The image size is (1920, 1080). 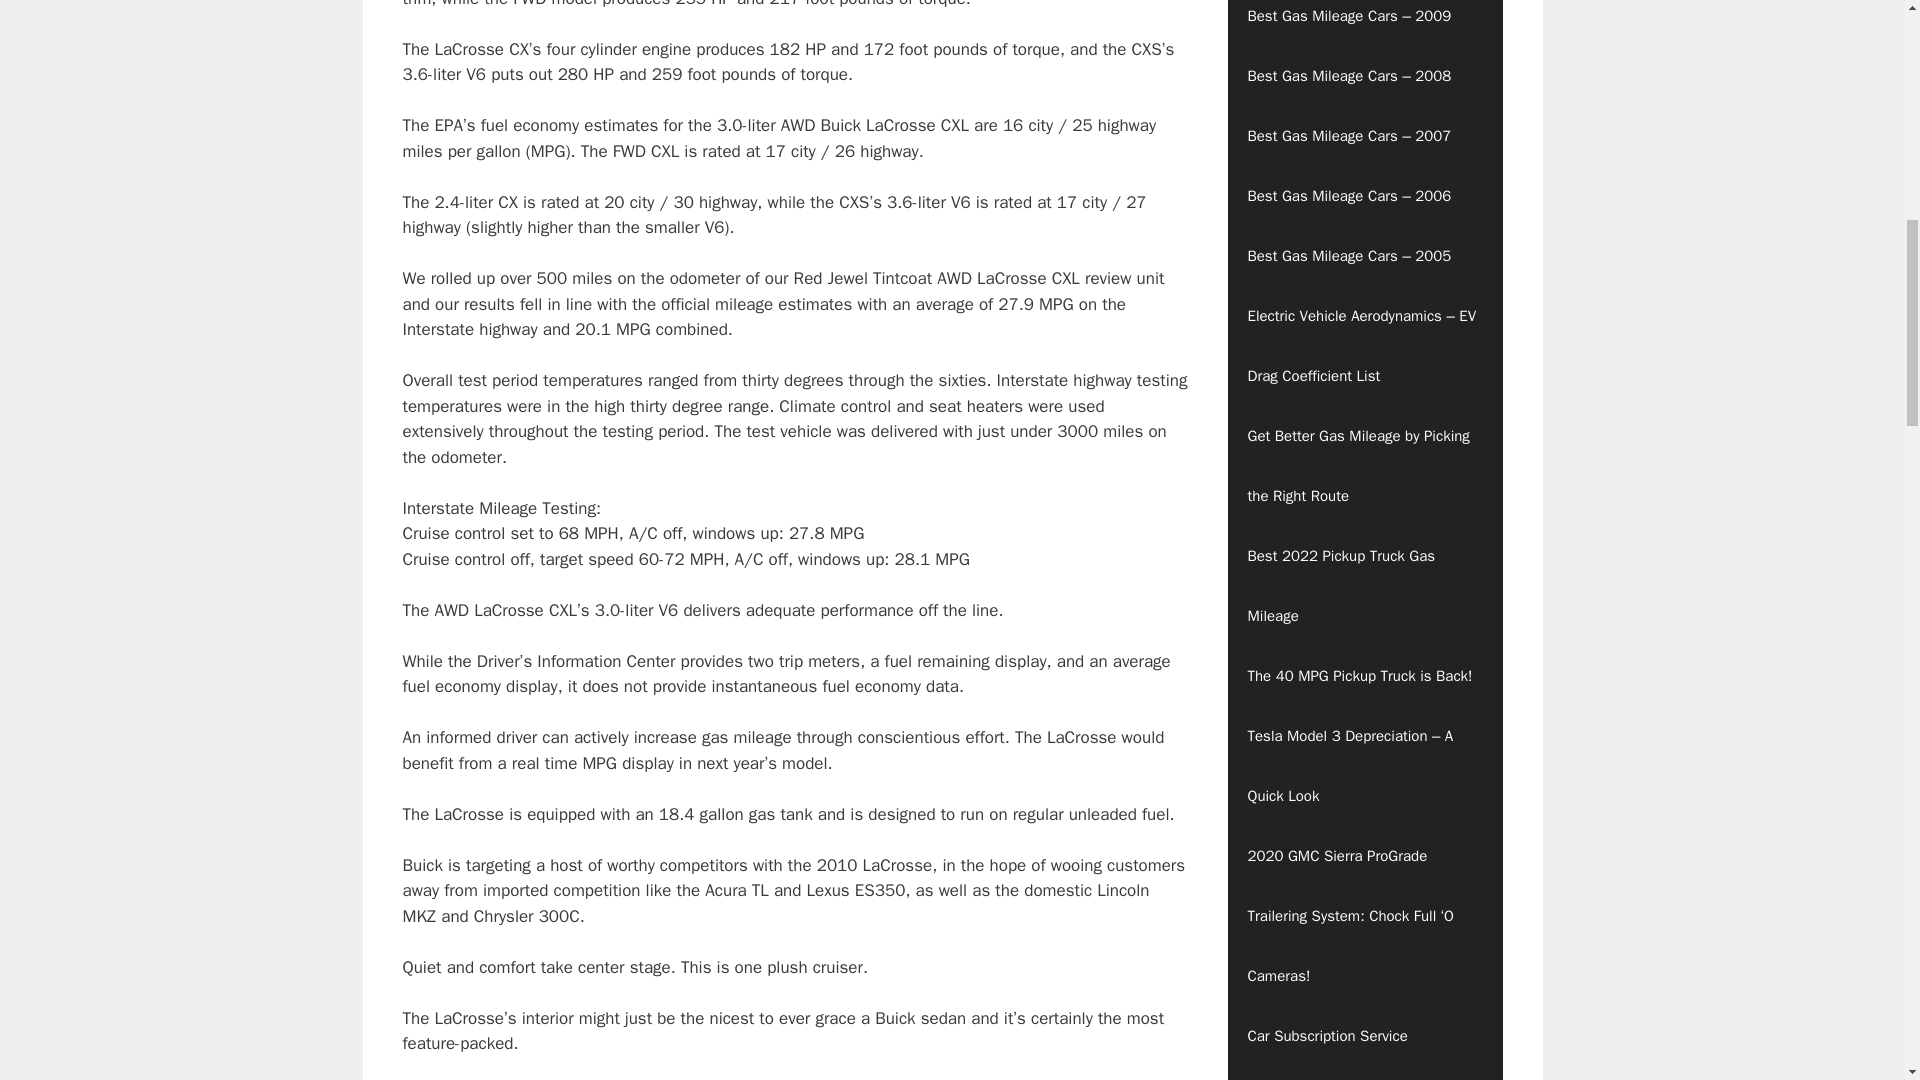 I want to click on Get Better Gas Mileage by Picking the Right Route, so click(x=1366, y=466).